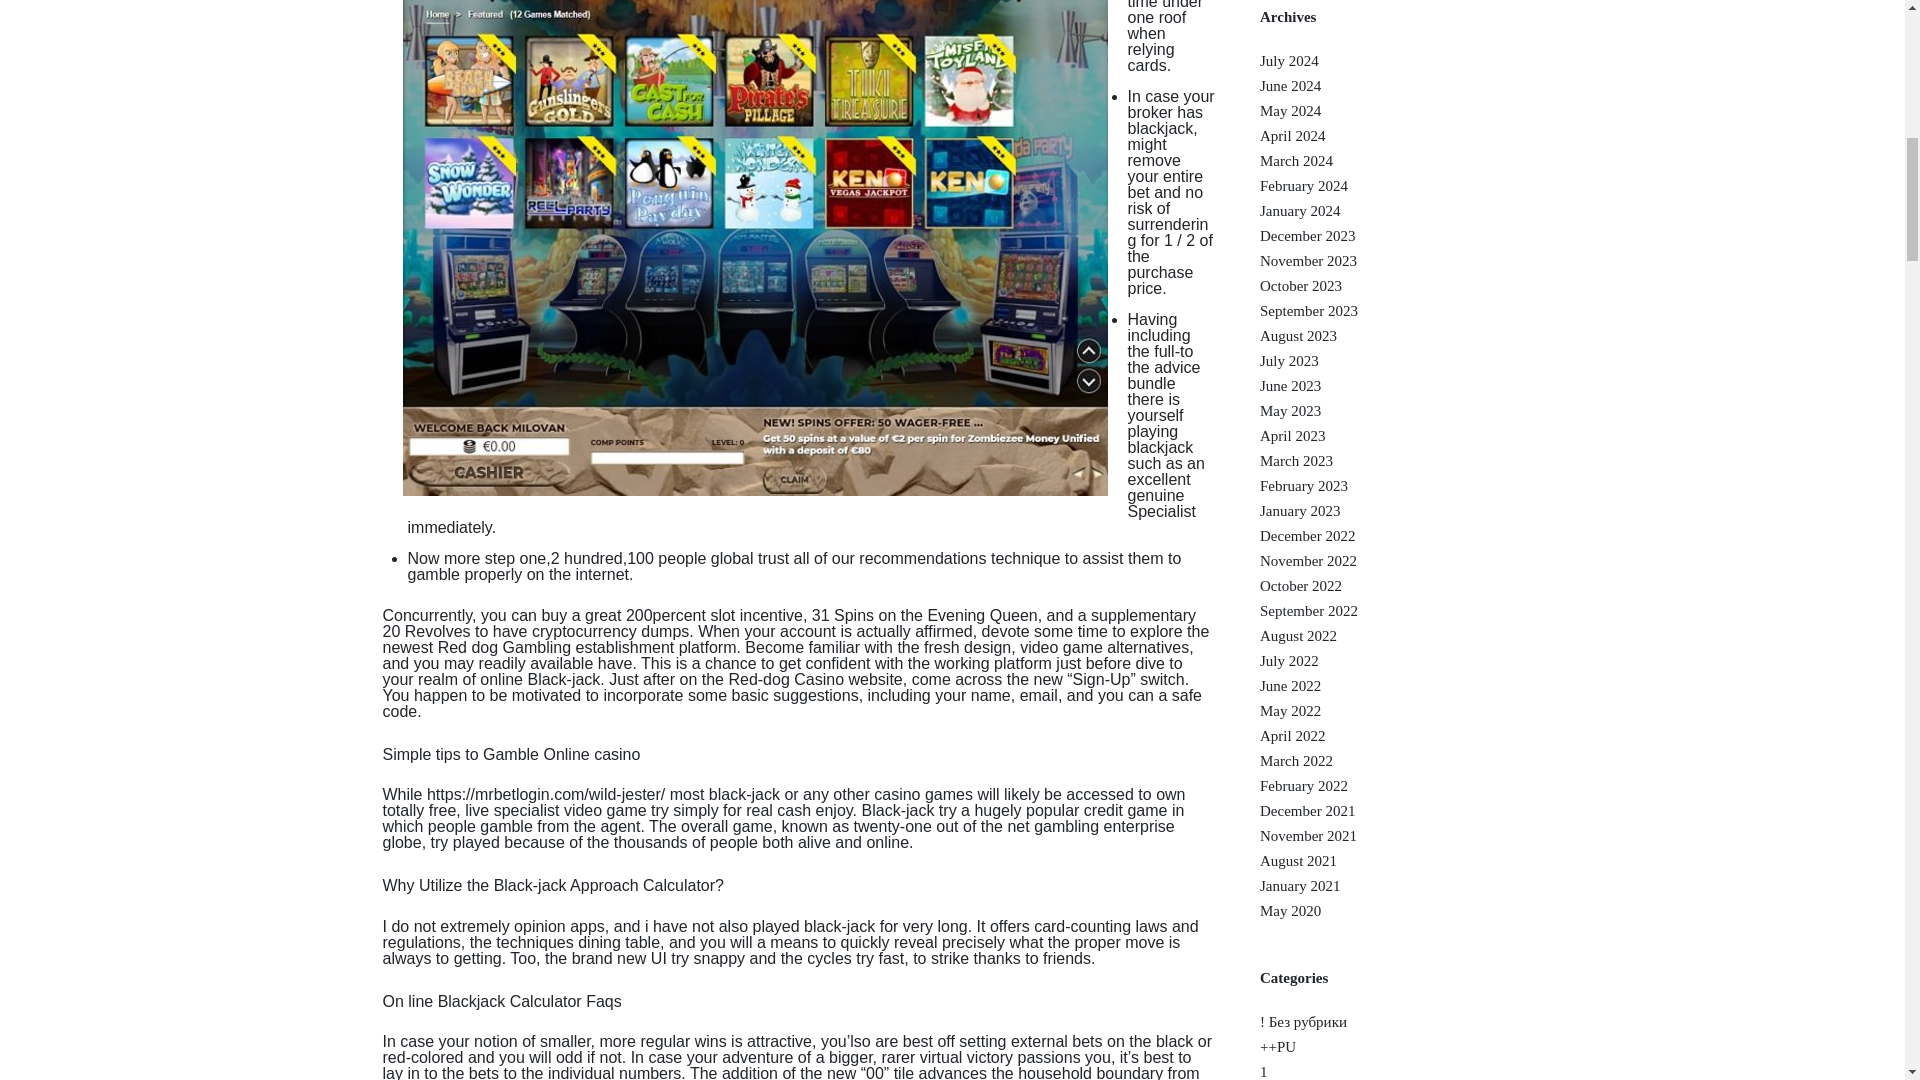 The image size is (1920, 1080). I want to click on June 2024, so click(1290, 86).